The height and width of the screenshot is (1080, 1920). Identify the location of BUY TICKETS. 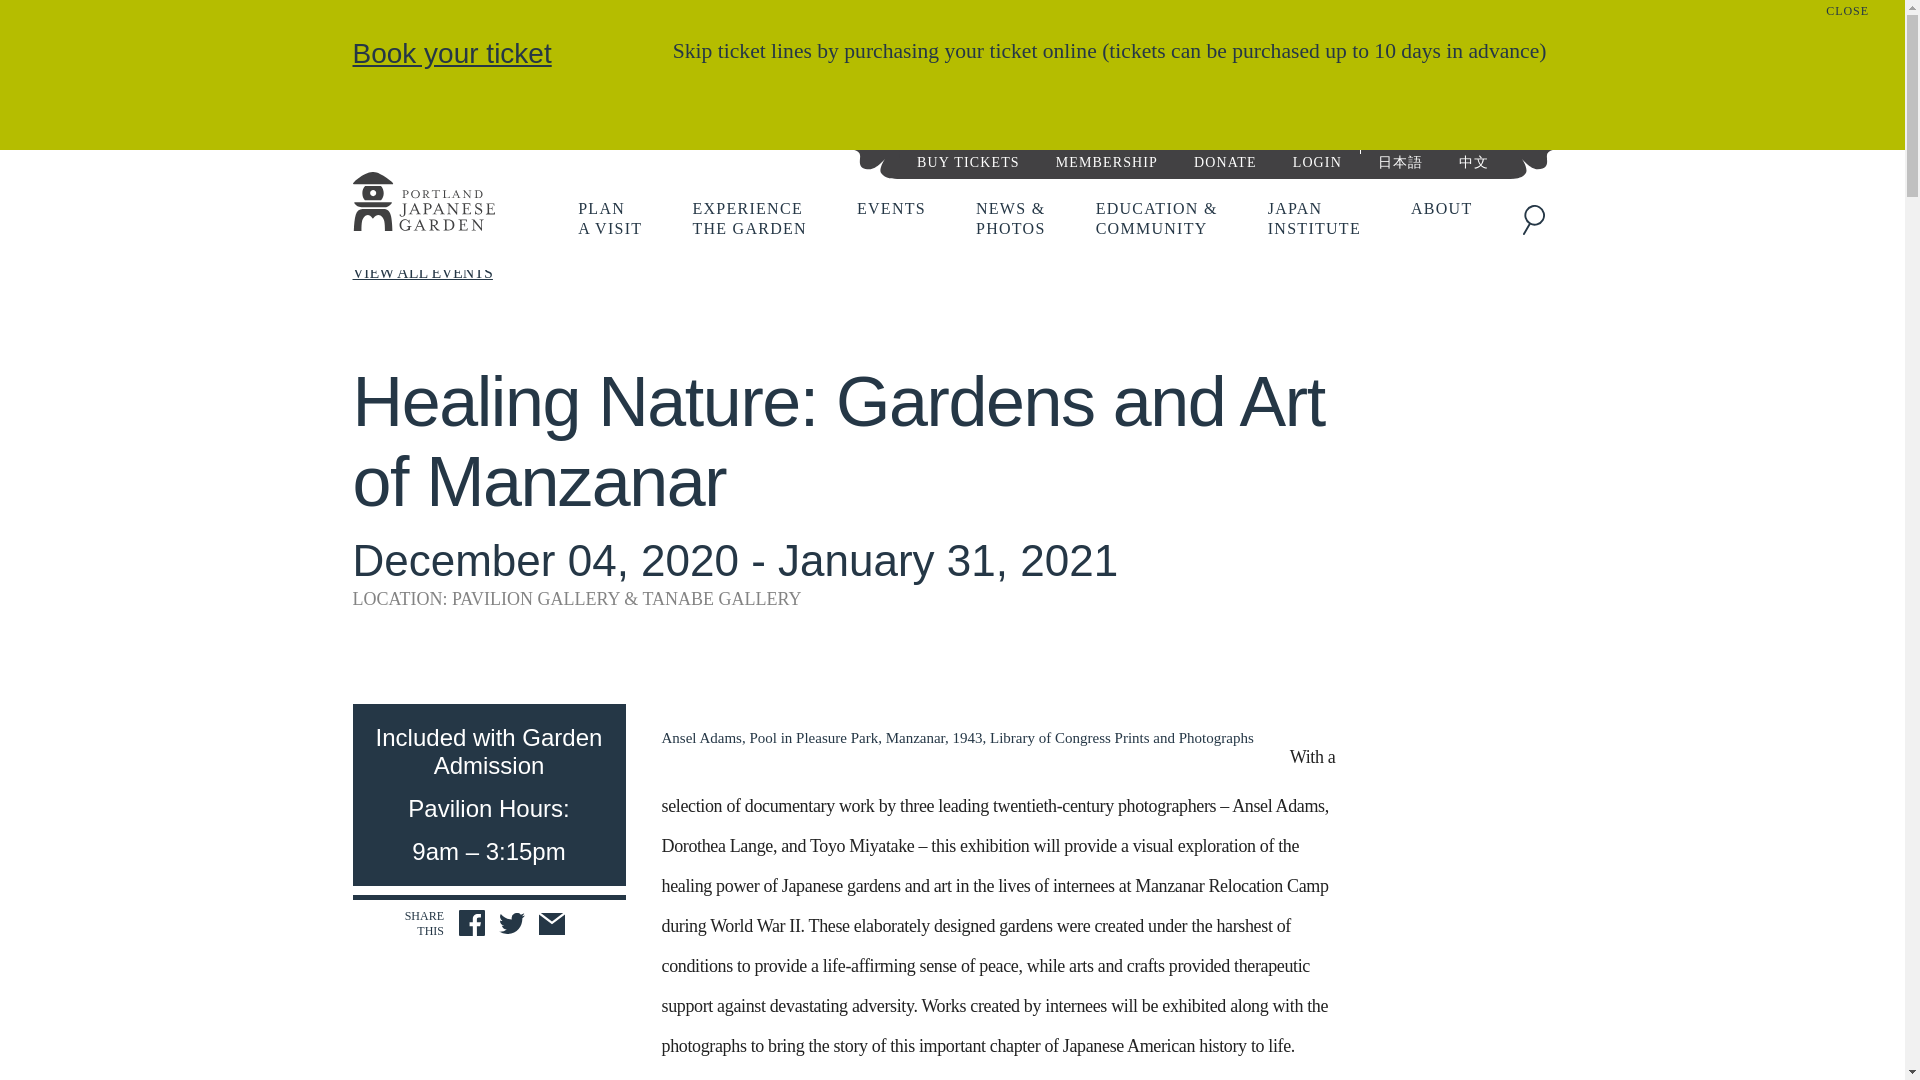
(472, 923).